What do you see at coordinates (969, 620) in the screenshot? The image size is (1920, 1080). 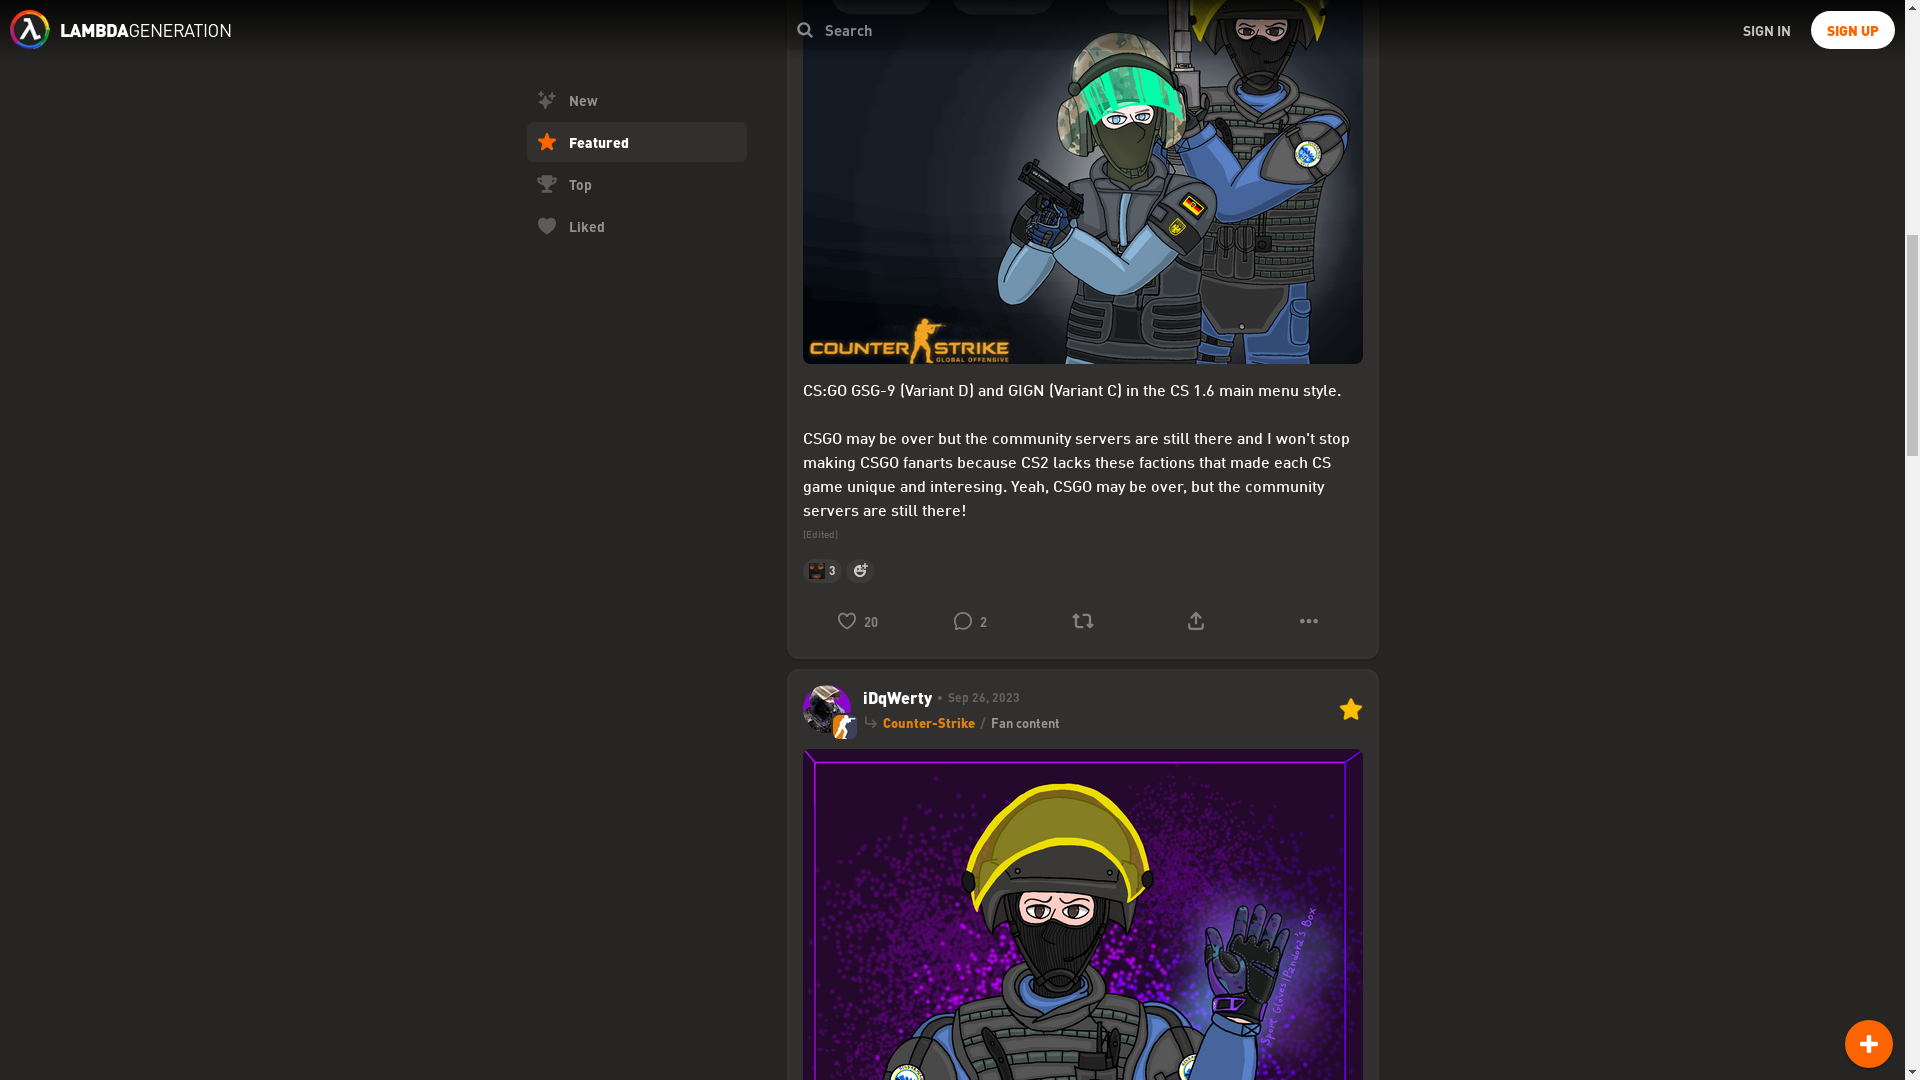 I see `2` at bounding box center [969, 620].